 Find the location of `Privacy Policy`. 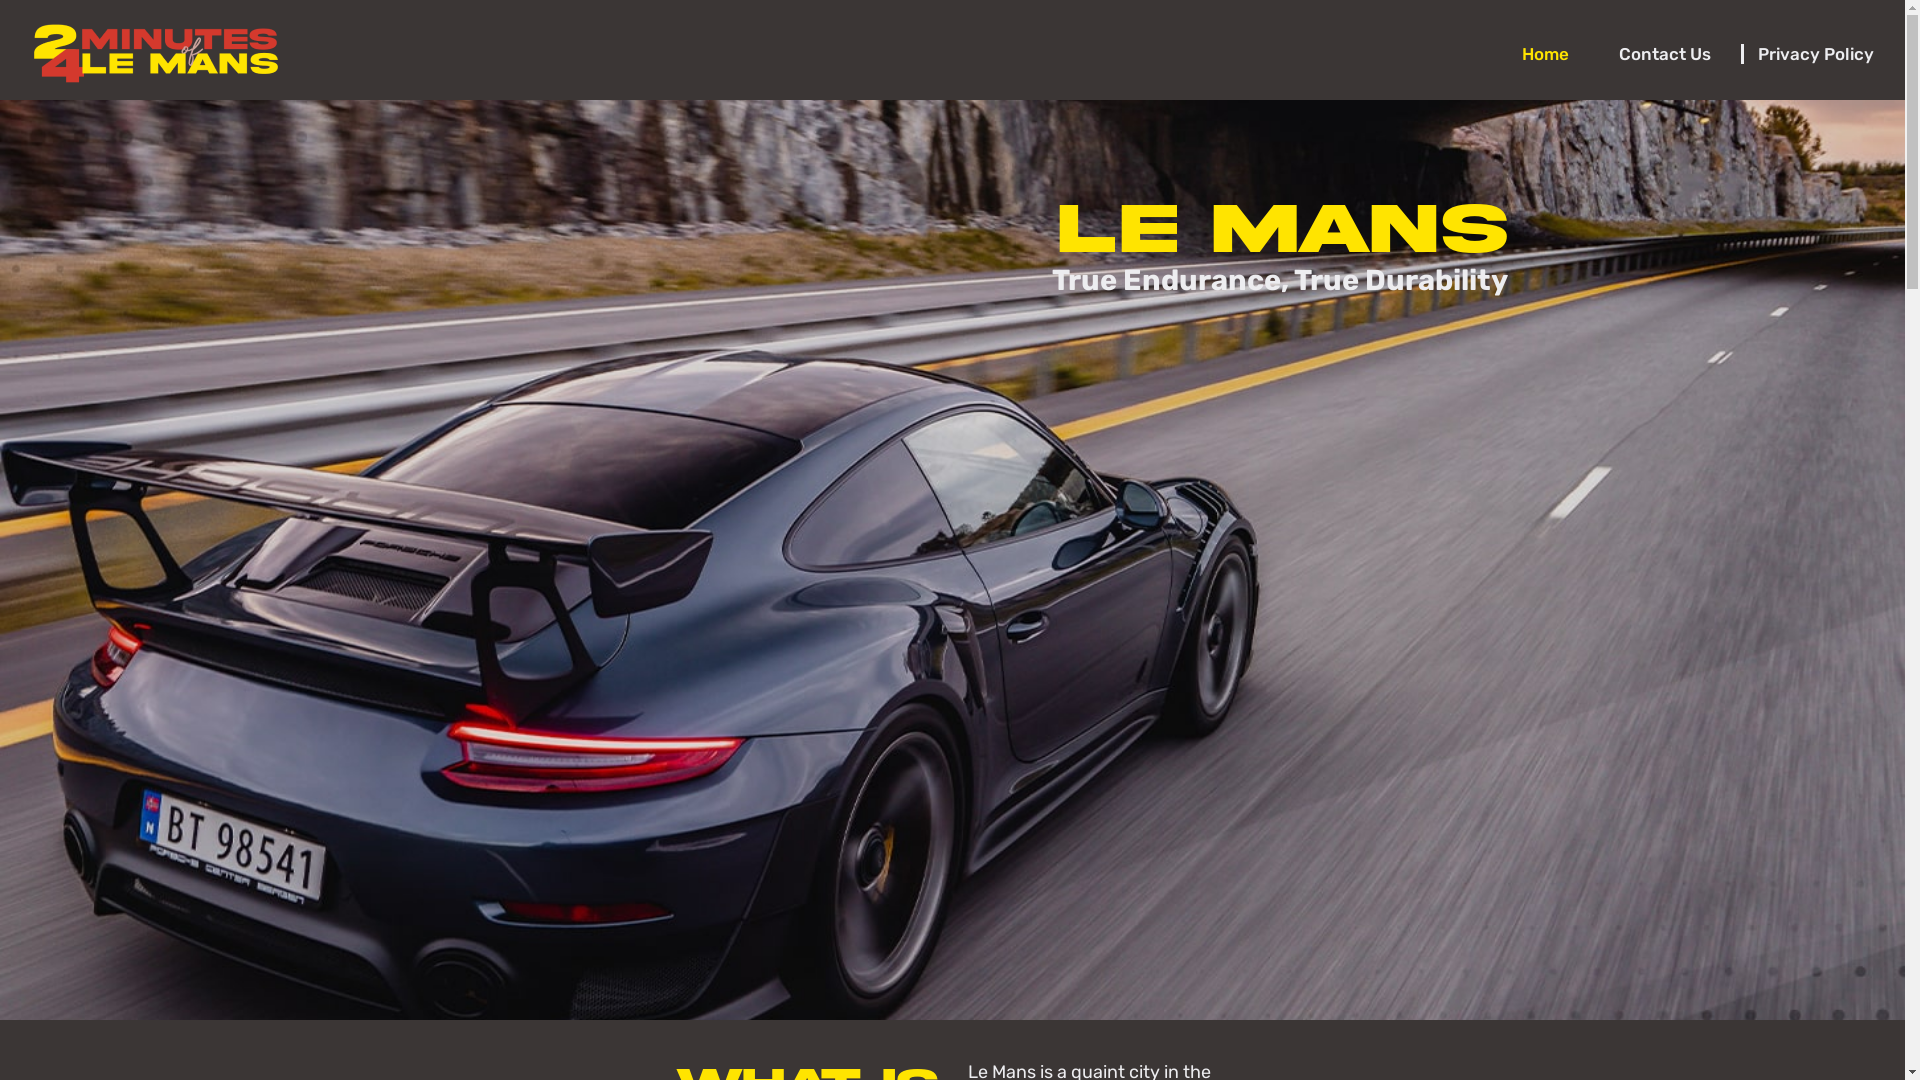

Privacy Policy is located at coordinates (1808, 54).